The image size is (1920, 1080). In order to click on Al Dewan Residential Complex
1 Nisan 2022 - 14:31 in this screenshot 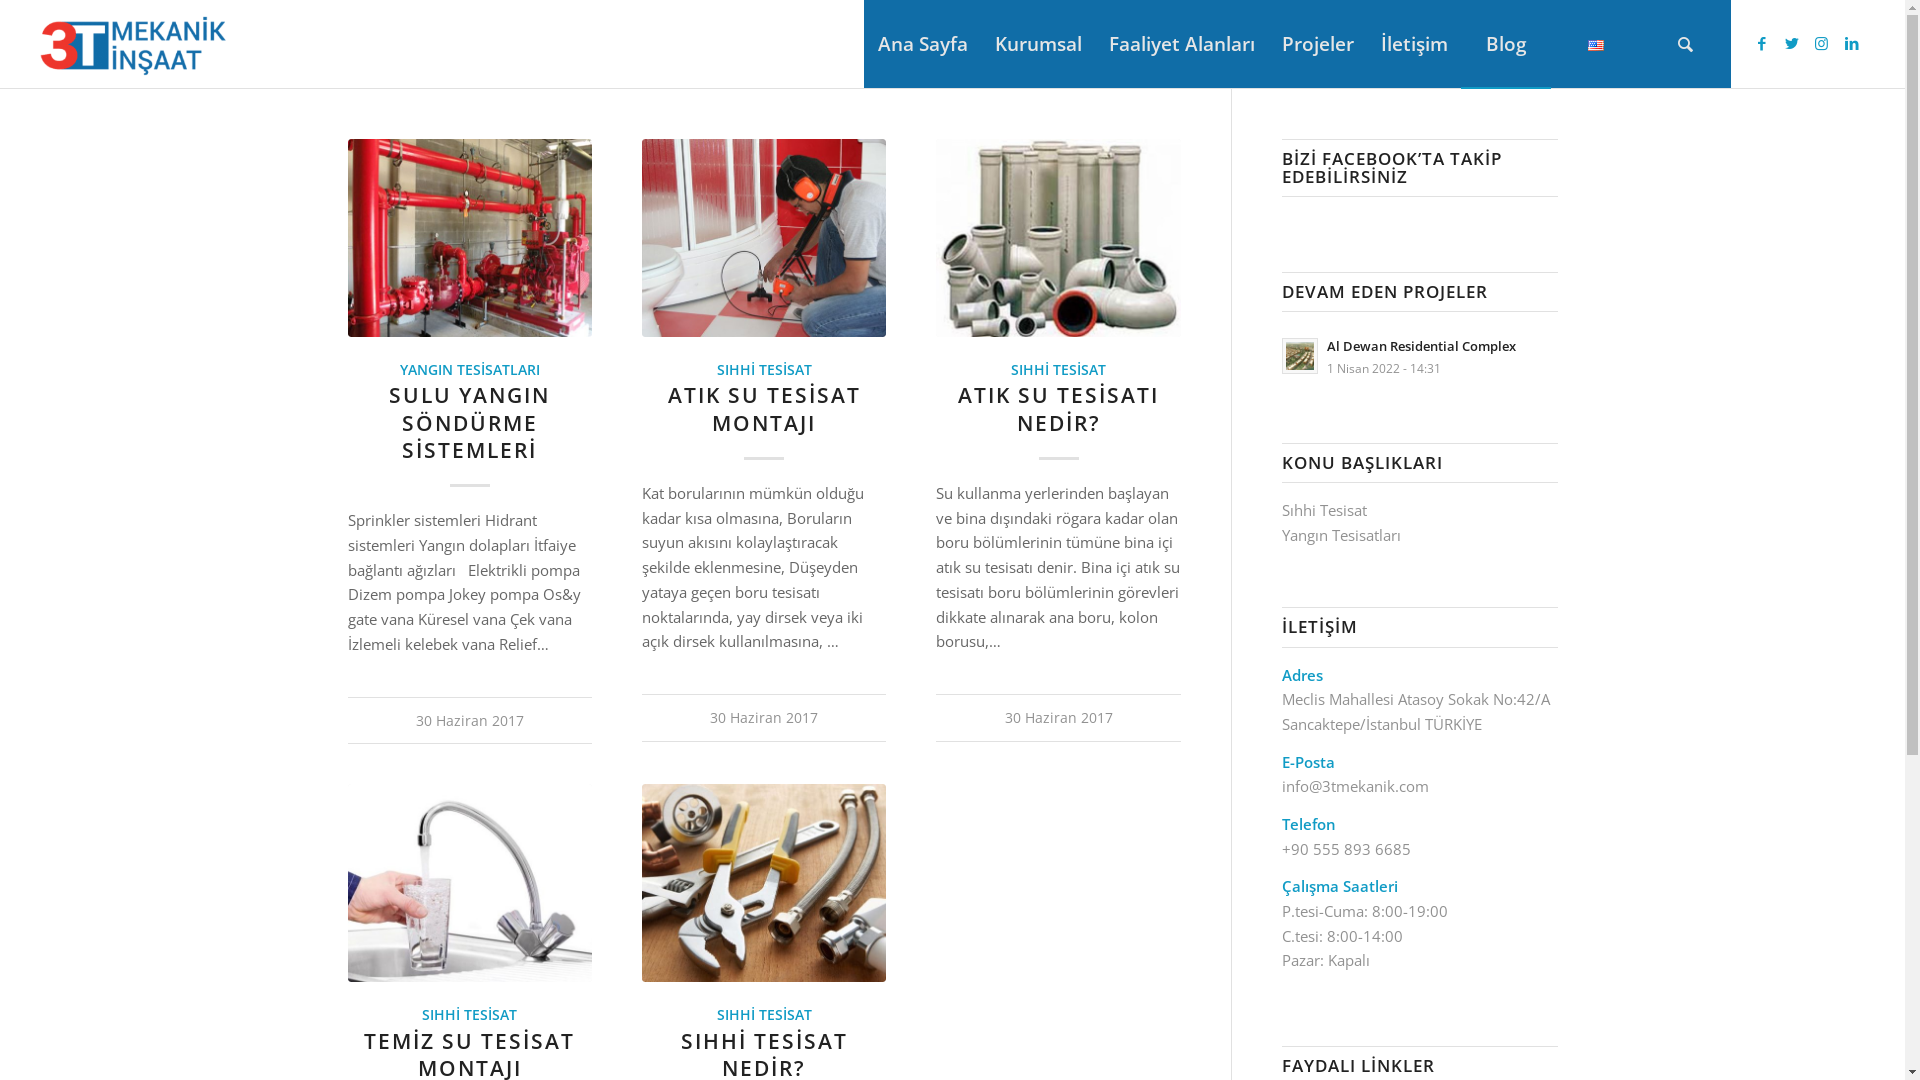, I will do `click(1420, 356)`.